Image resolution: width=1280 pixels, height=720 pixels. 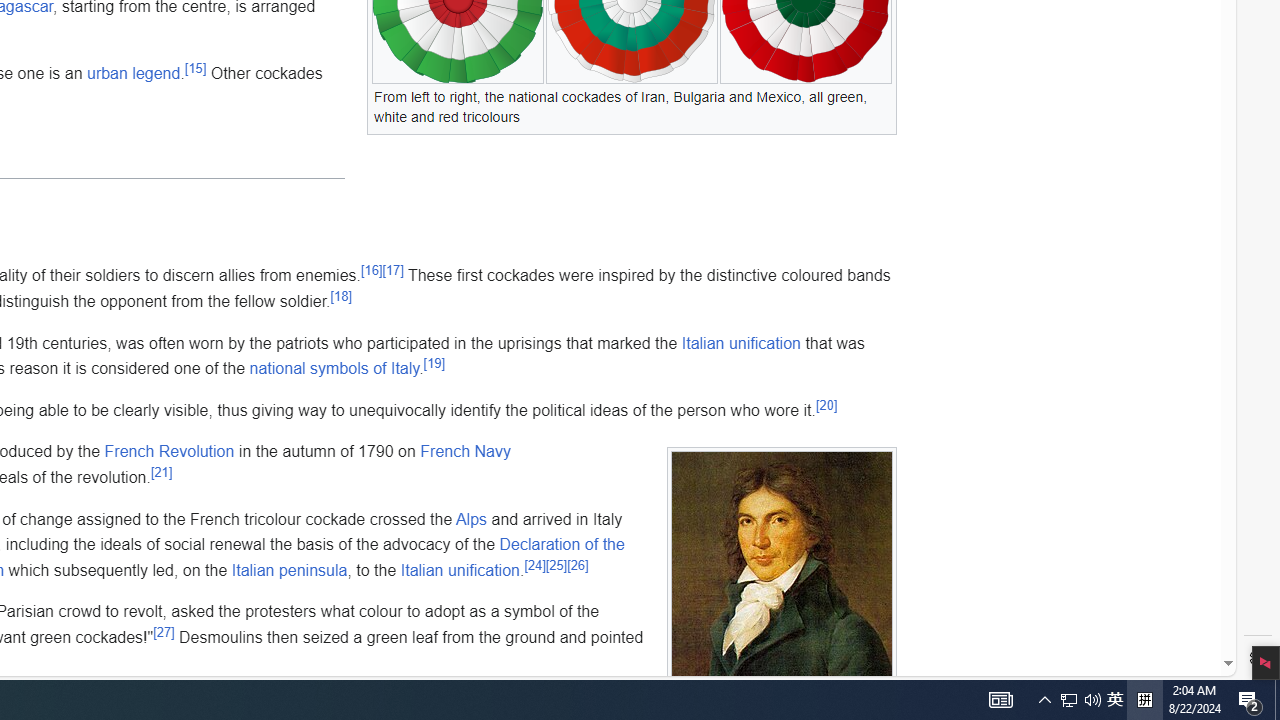 I want to click on Italian unification, so click(x=459, y=569).